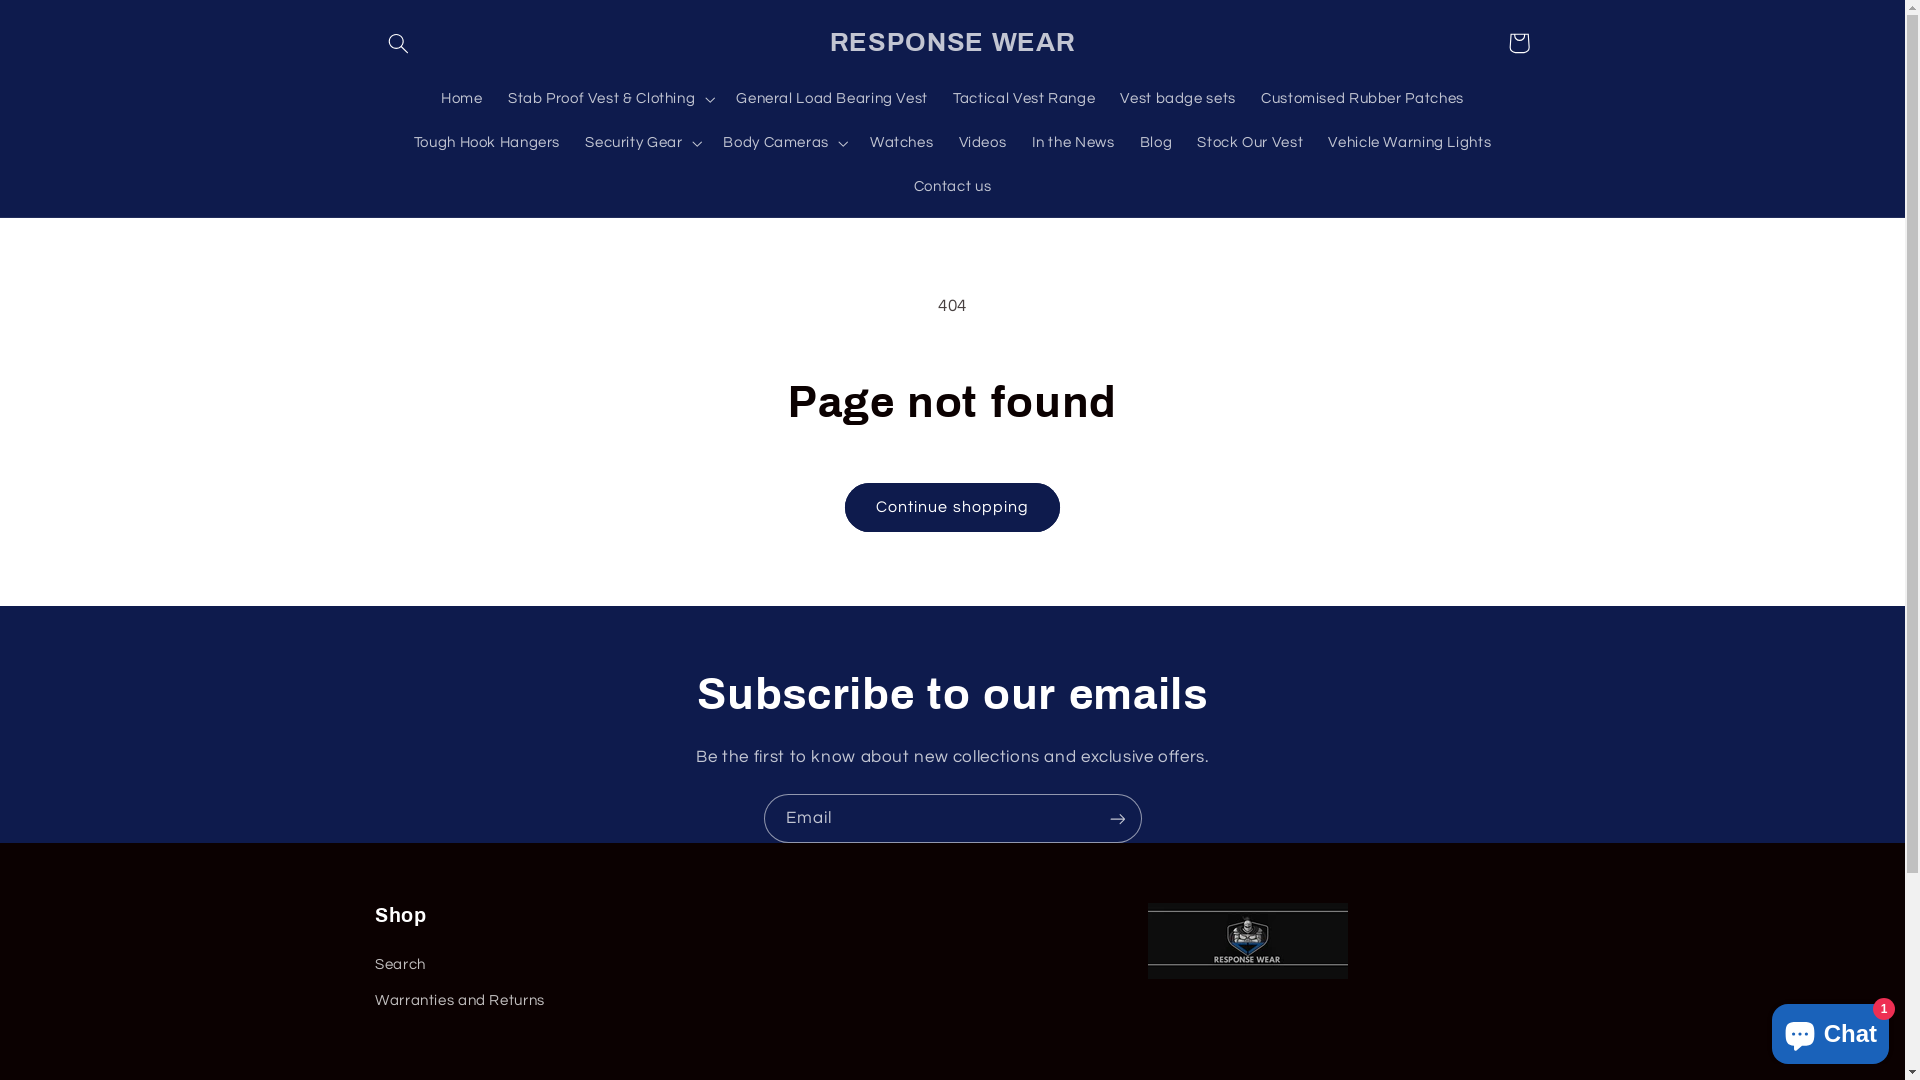  I want to click on Search, so click(400, 968).